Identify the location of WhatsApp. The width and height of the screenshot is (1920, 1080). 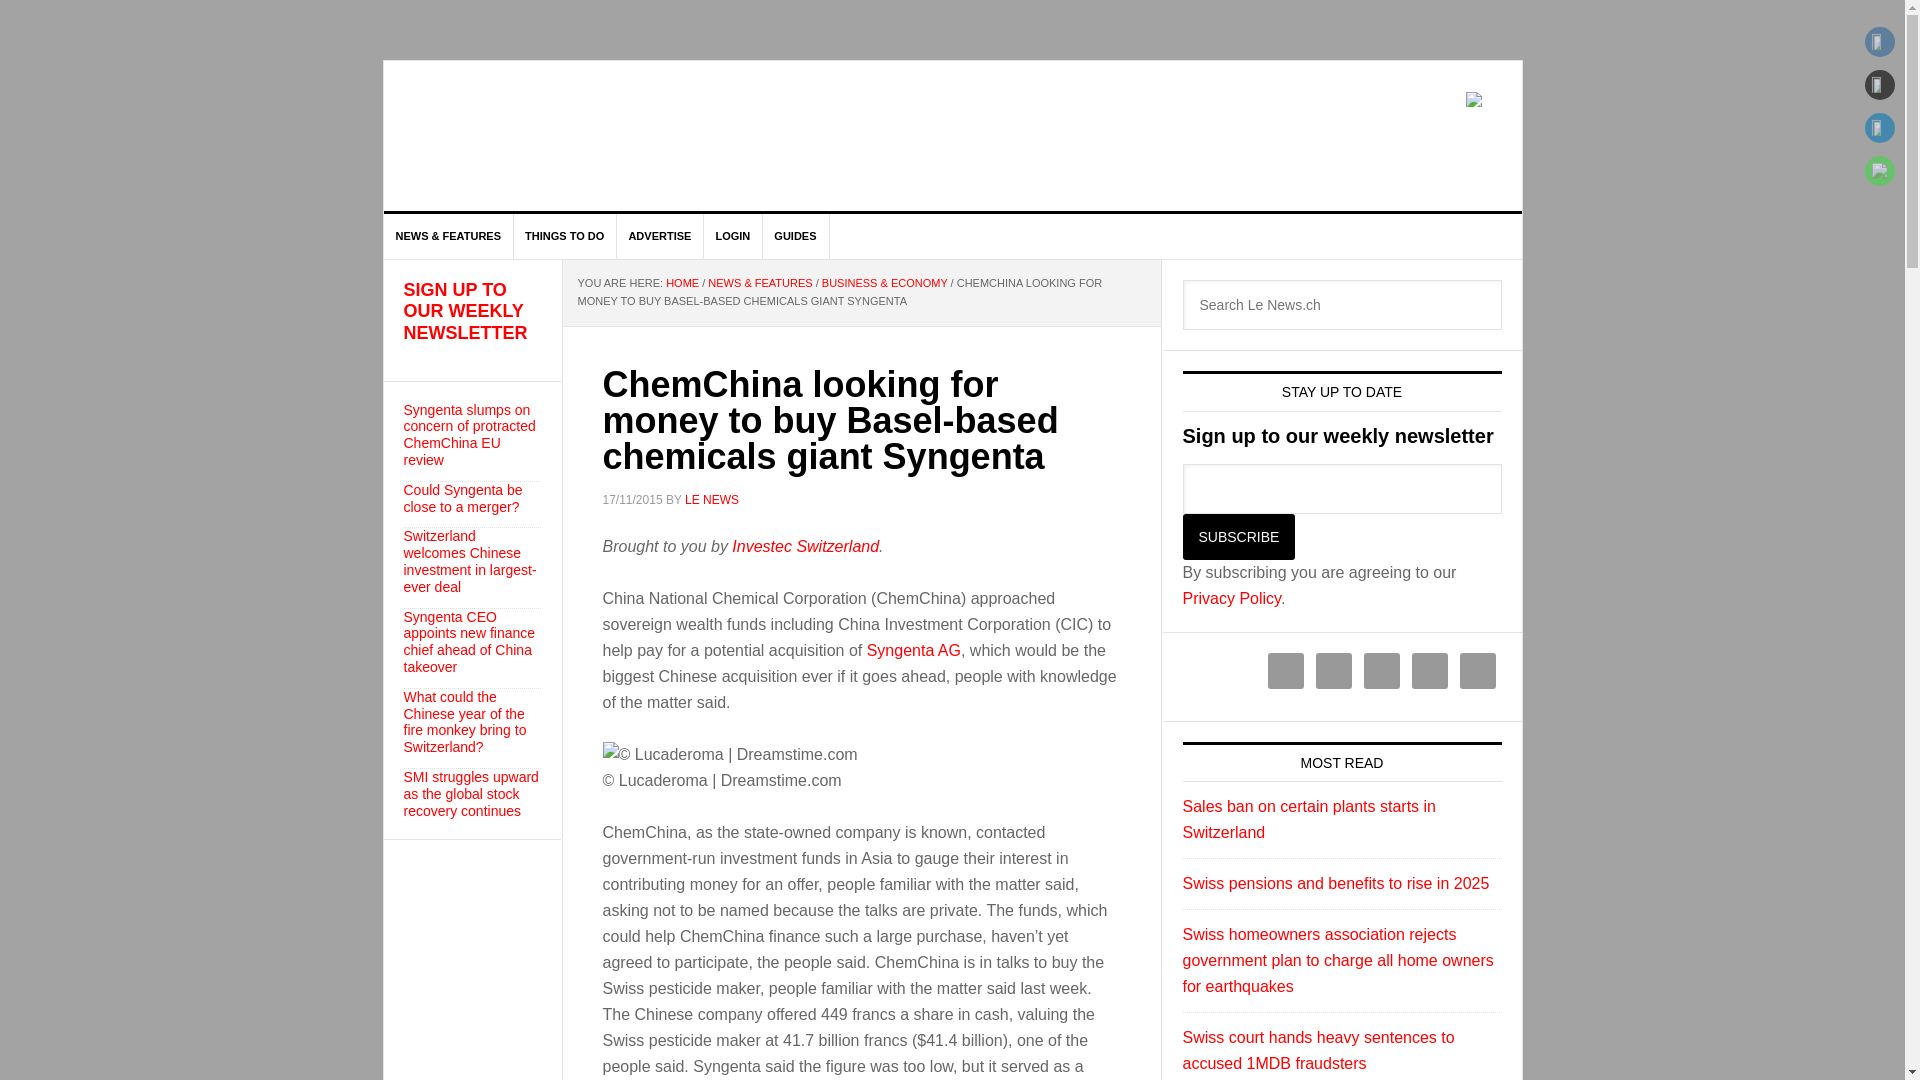
(1880, 170).